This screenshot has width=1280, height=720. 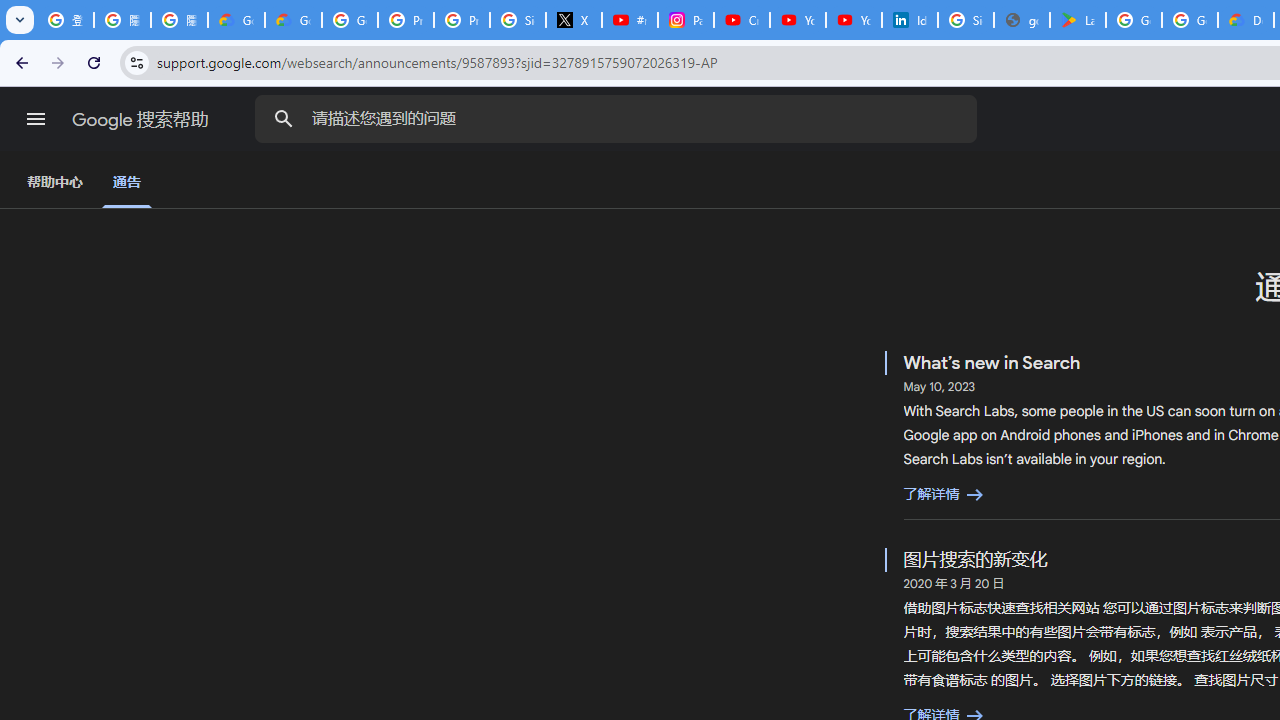 I want to click on Google Cloud Privacy Notice, so click(x=294, y=20).